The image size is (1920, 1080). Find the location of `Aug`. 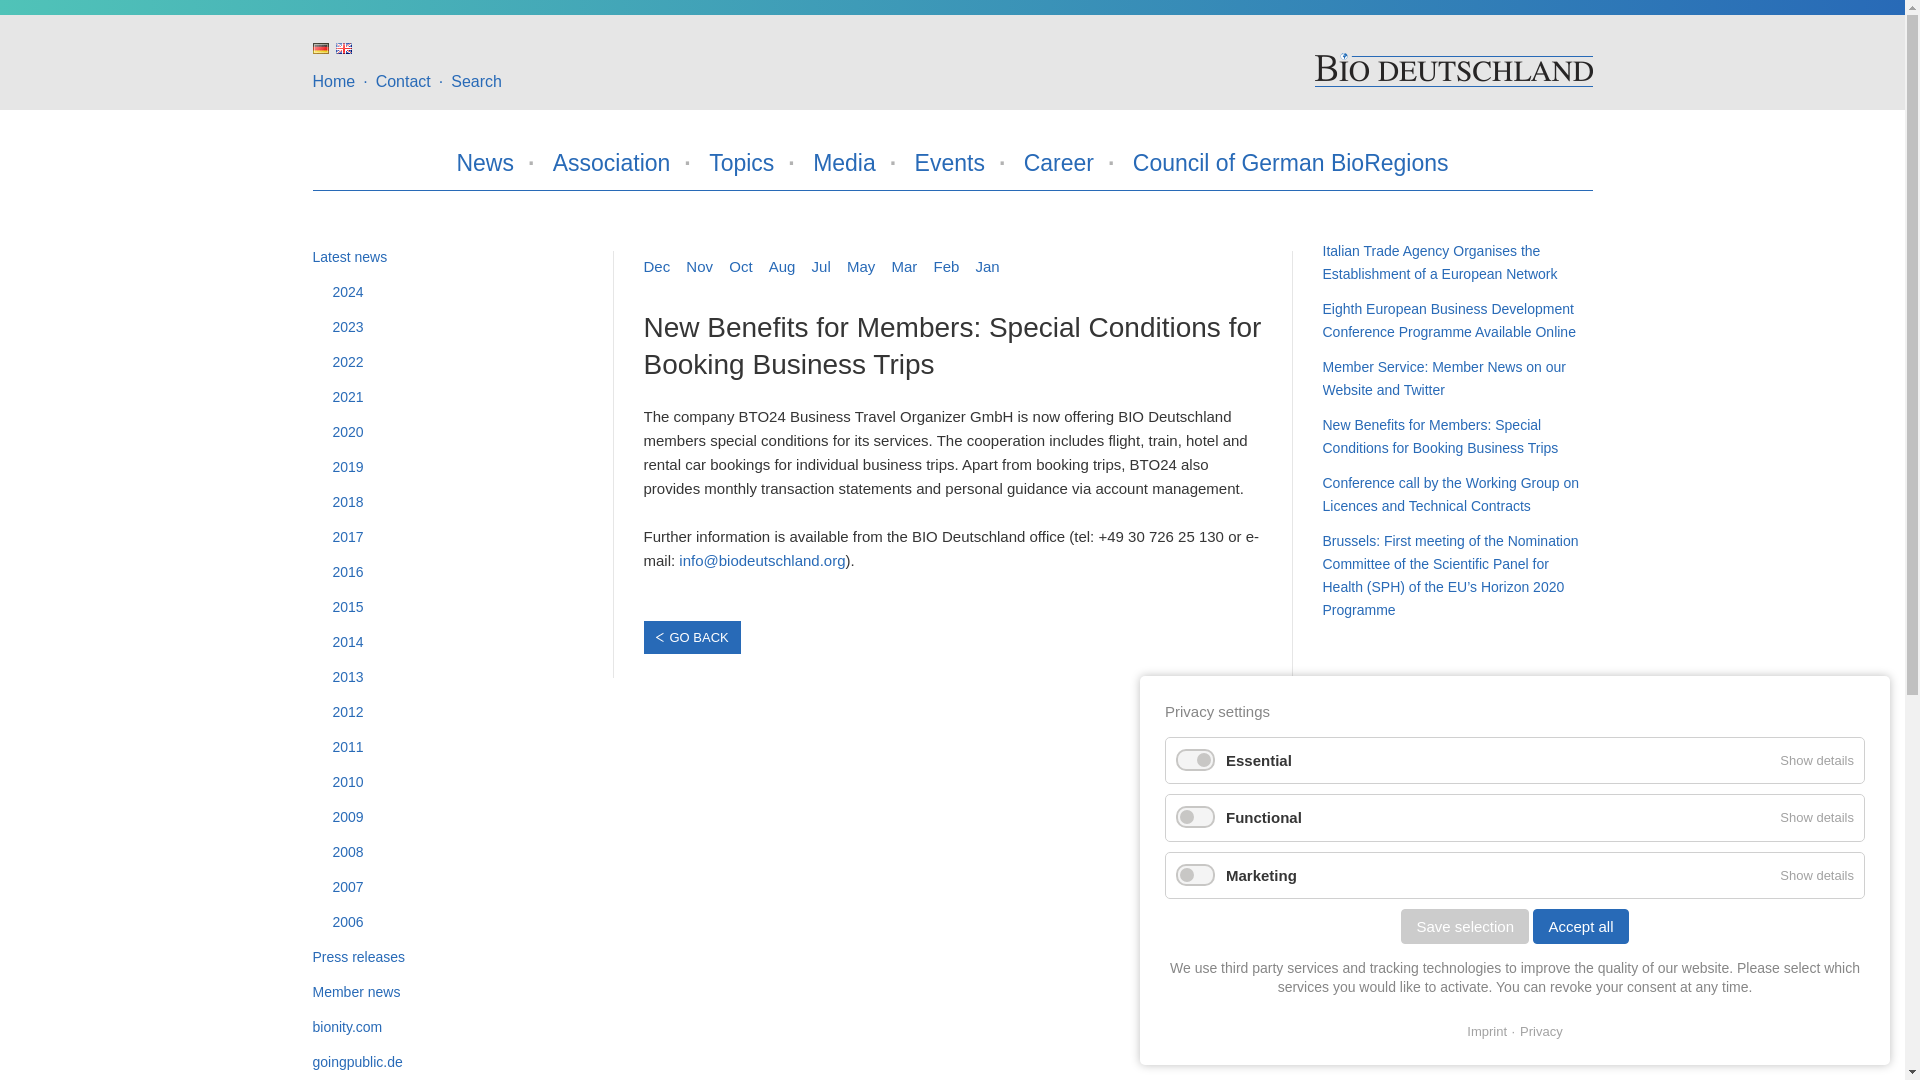

Aug is located at coordinates (782, 266).